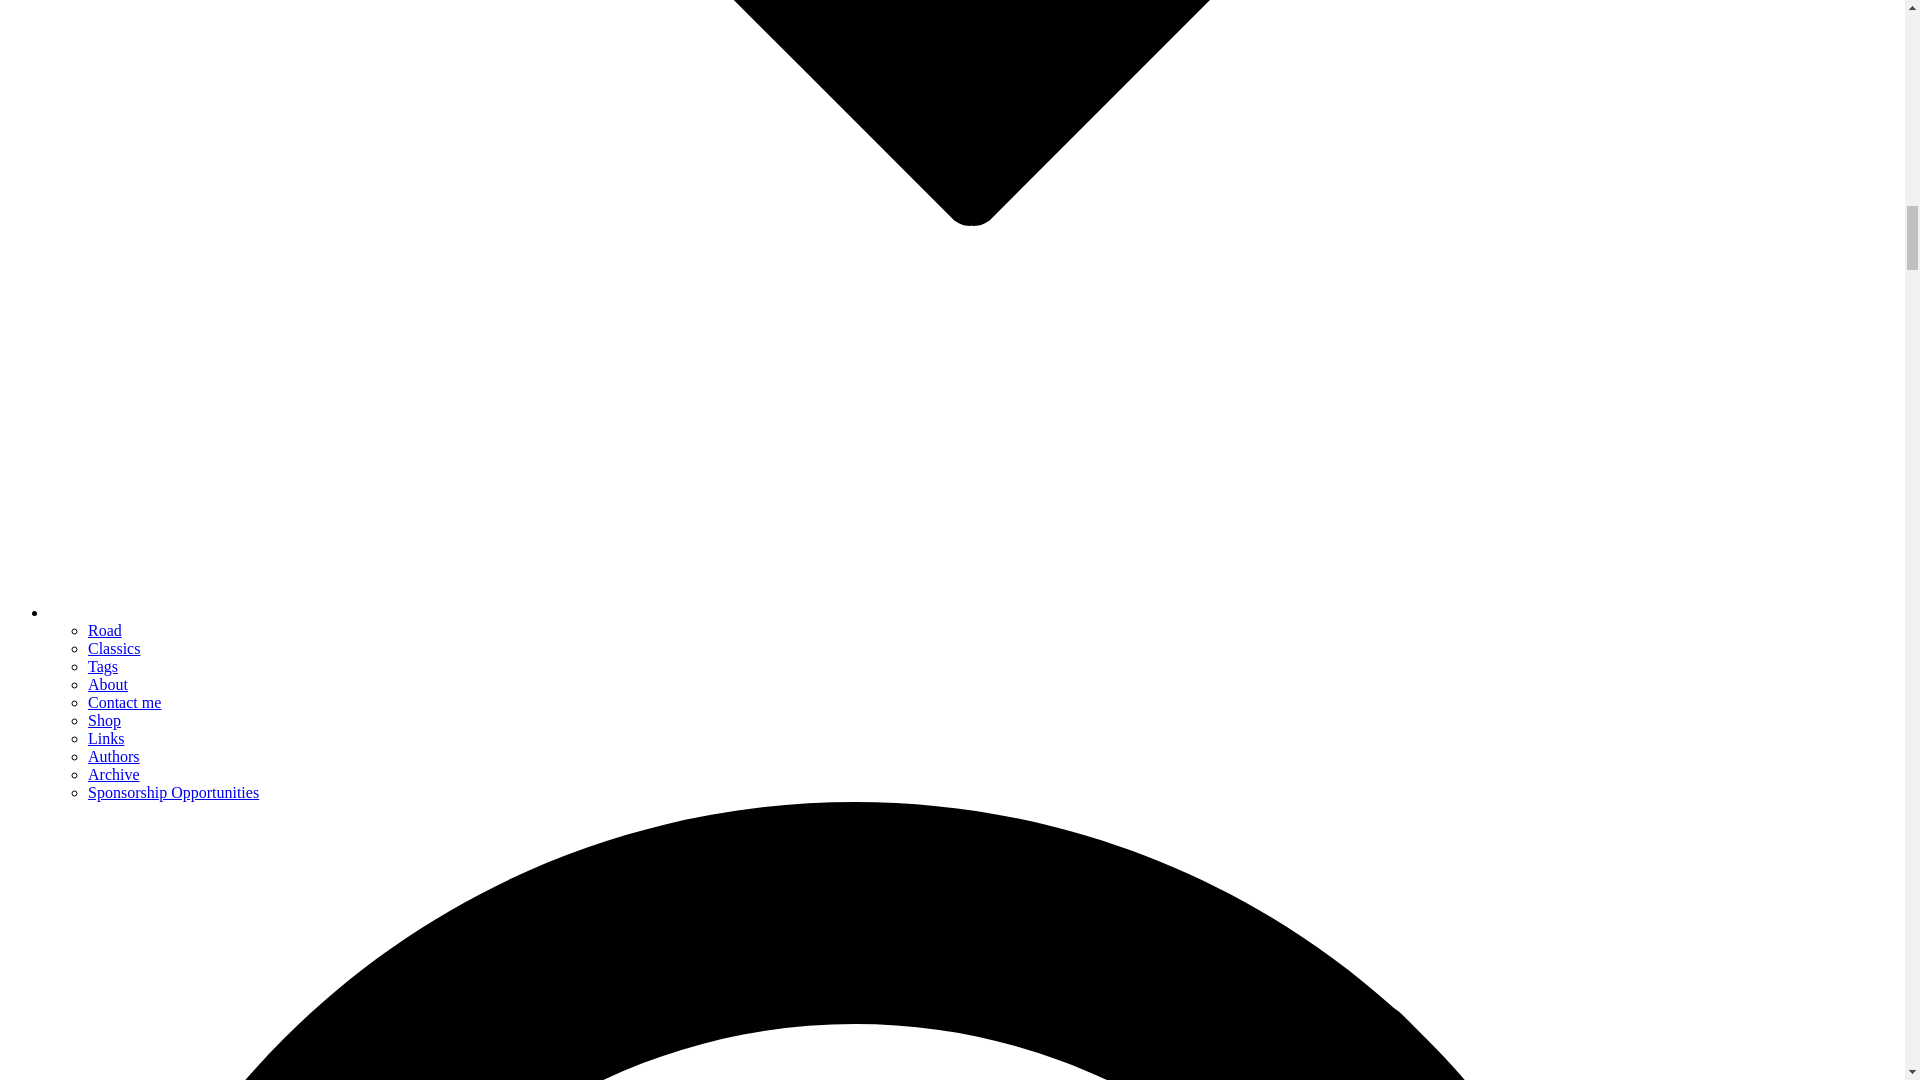 The image size is (1920, 1080). I want to click on Classics, so click(114, 648).